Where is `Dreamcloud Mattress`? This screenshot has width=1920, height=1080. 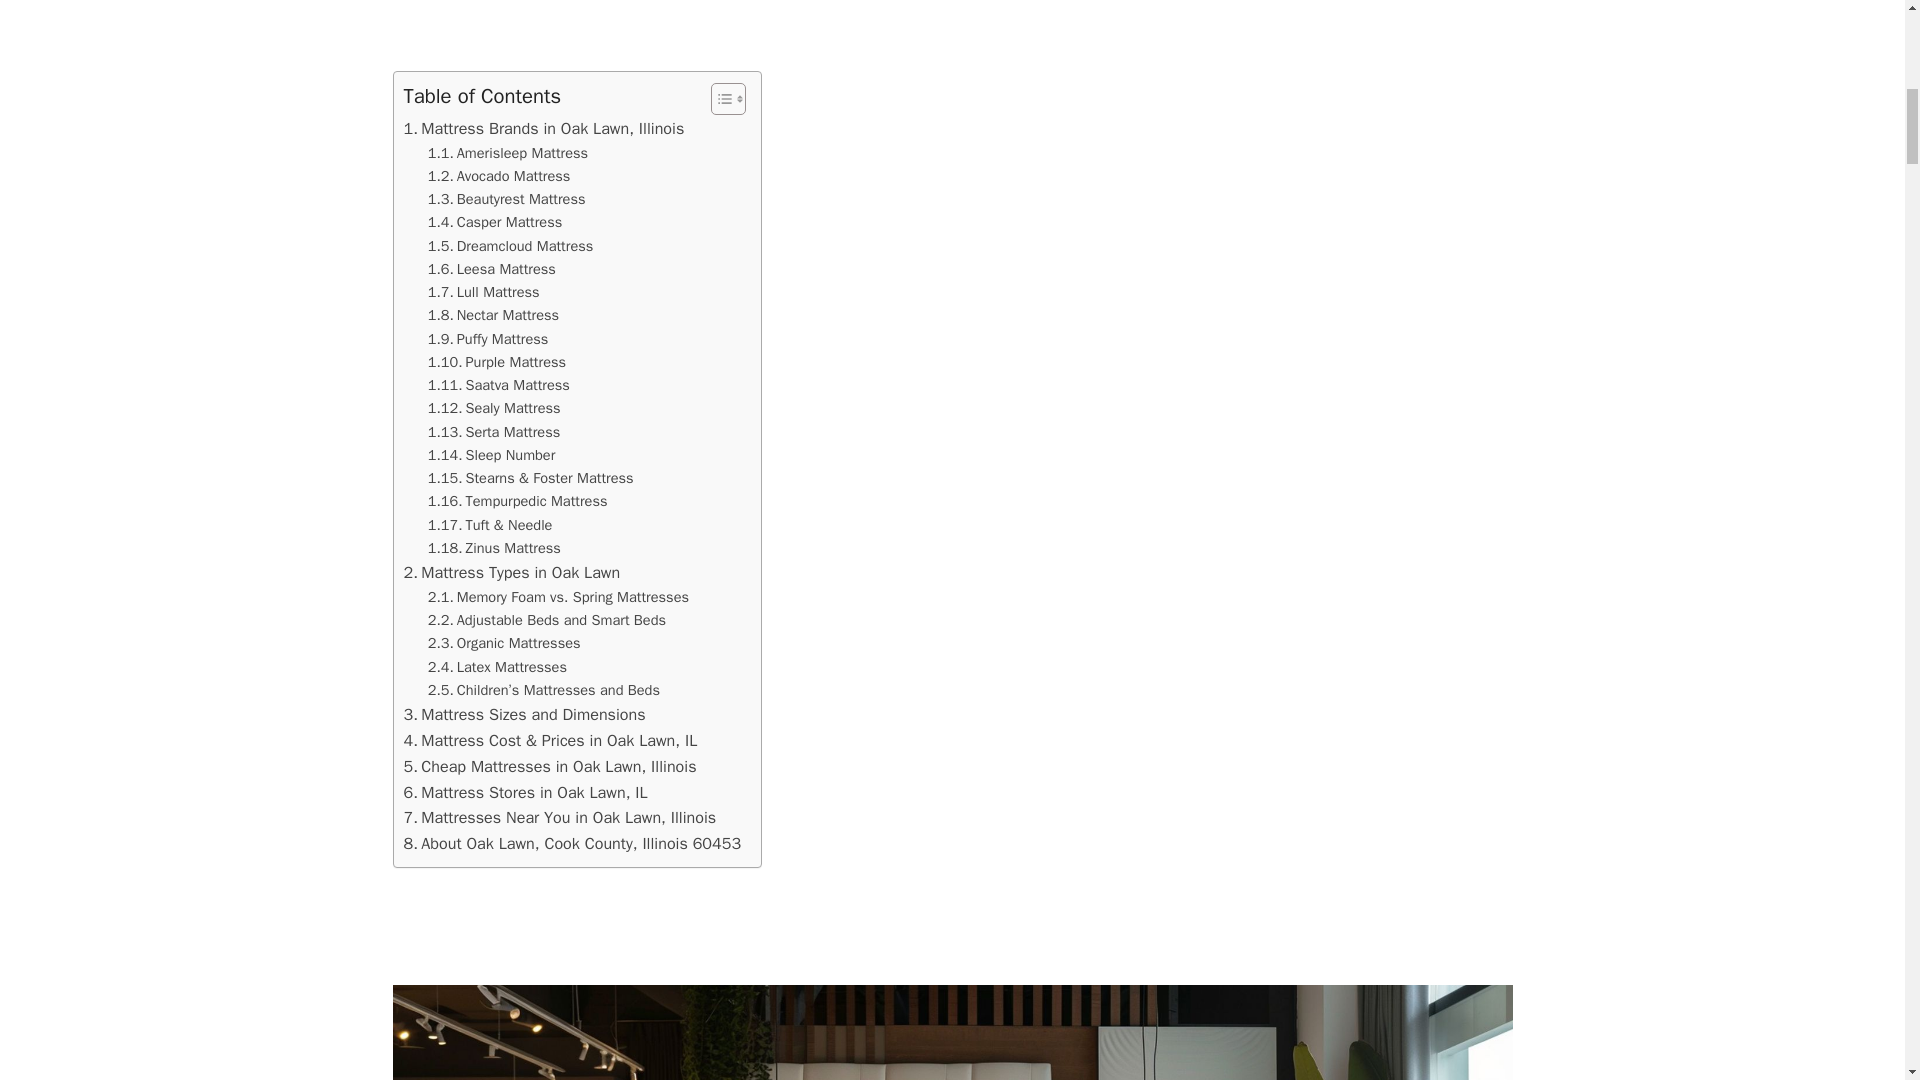
Dreamcloud Mattress is located at coordinates (510, 246).